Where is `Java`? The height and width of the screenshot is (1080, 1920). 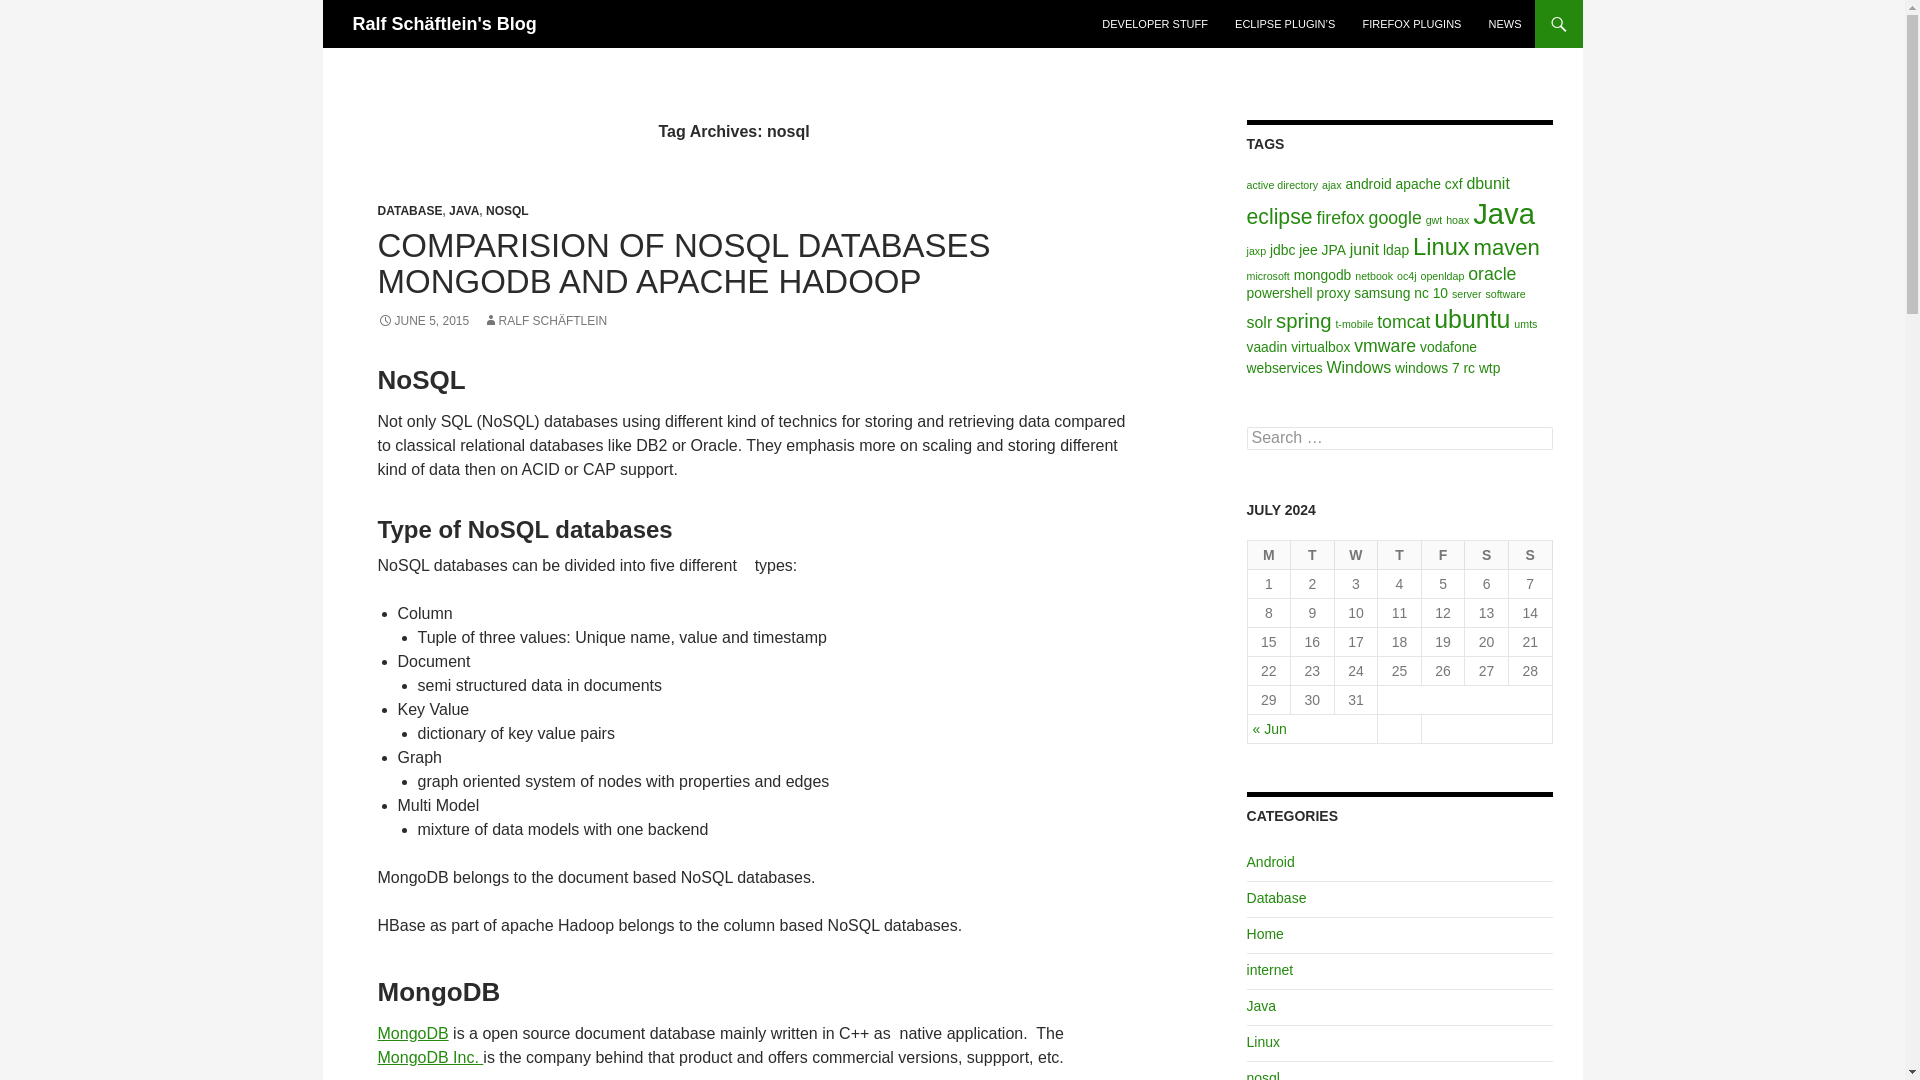 Java is located at coordinates (1503, 212).